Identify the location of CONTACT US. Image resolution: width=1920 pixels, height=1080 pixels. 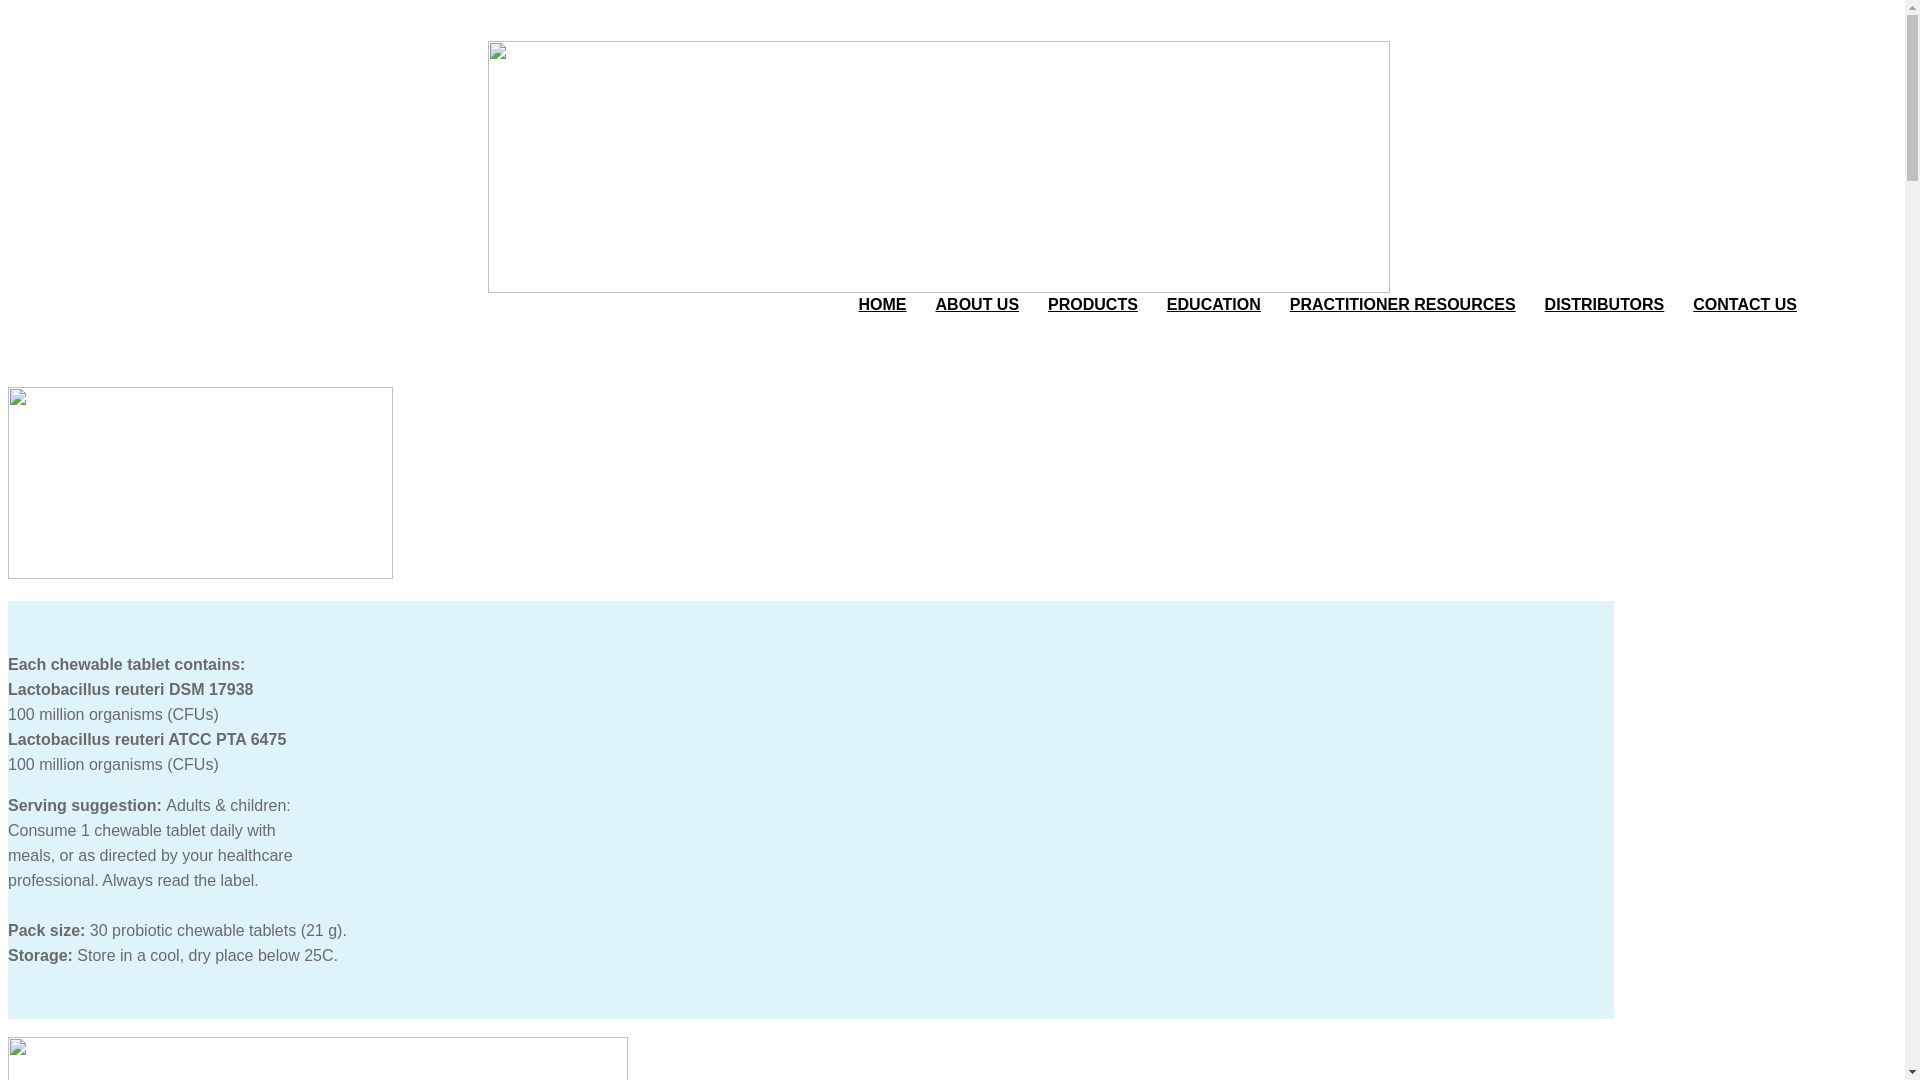
(1745, 304).